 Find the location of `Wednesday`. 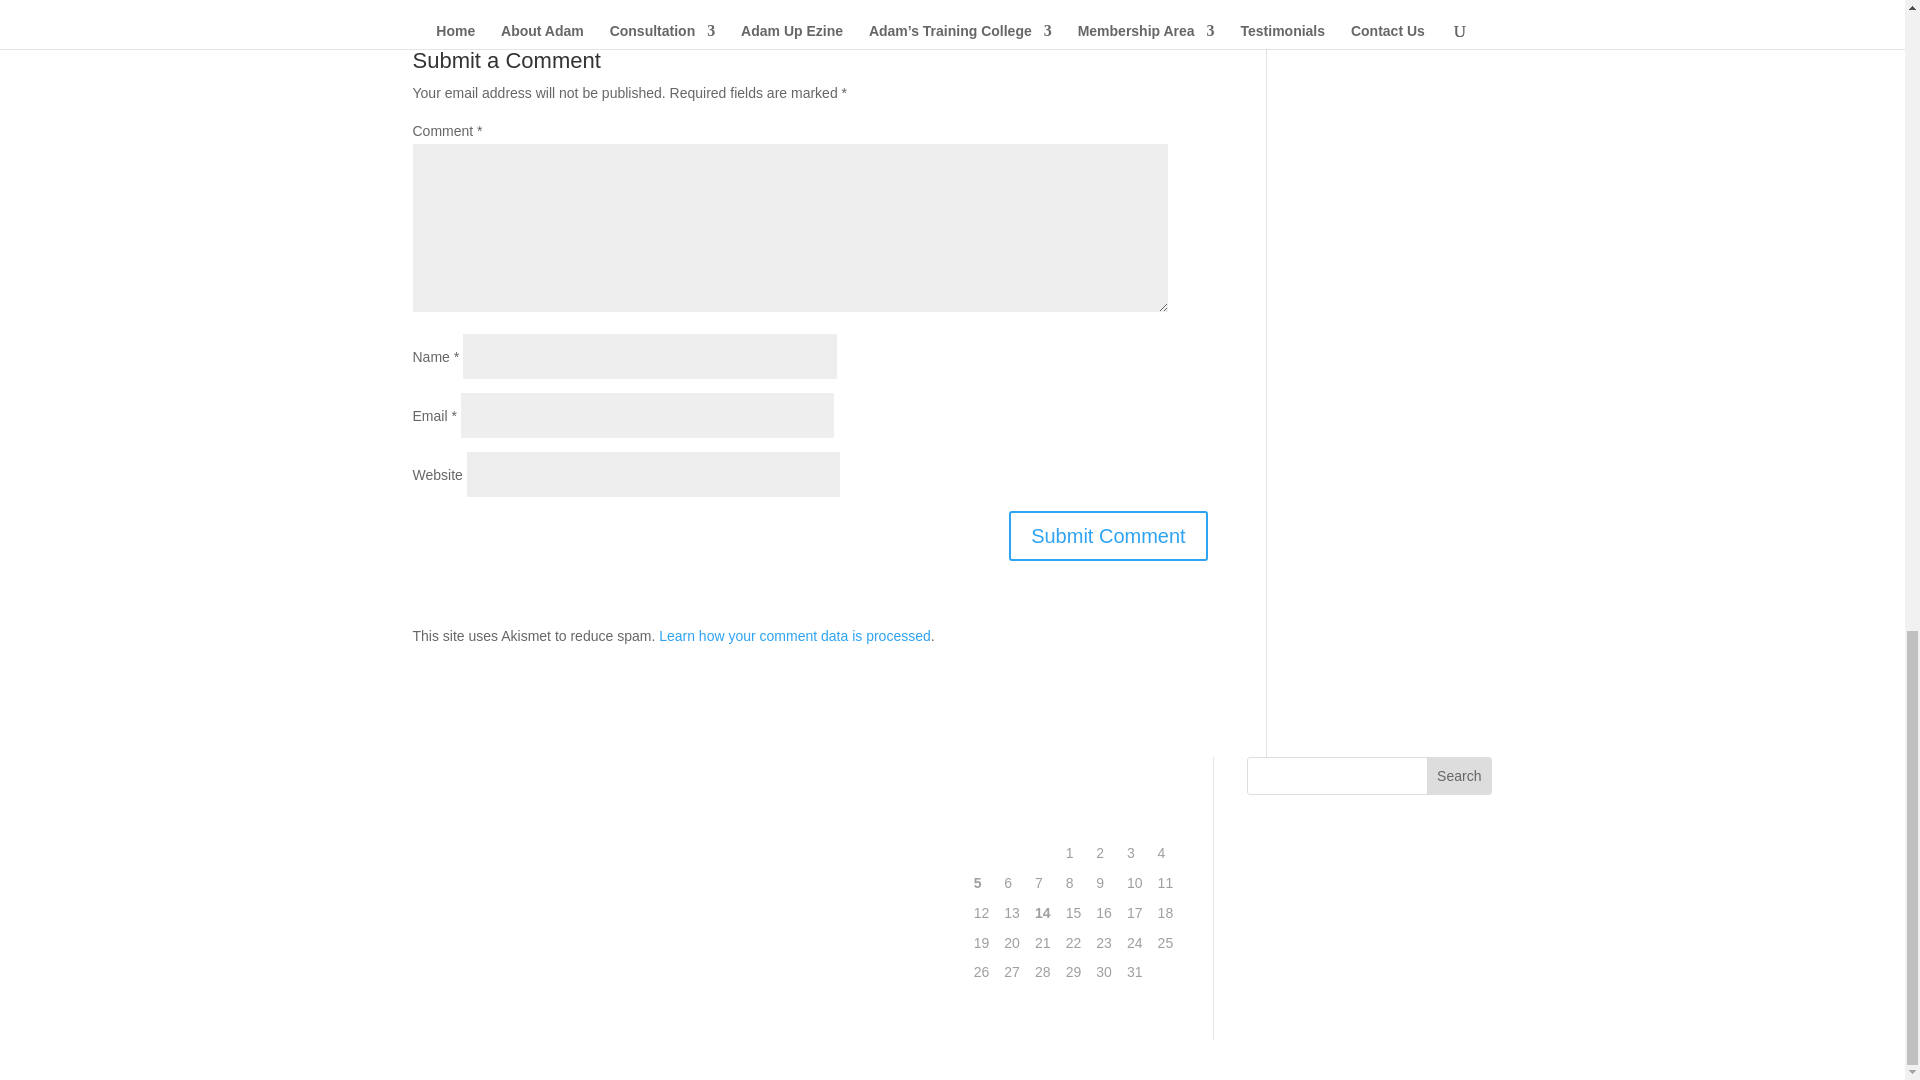

Wednesday is located at coordinates (1045, 824).